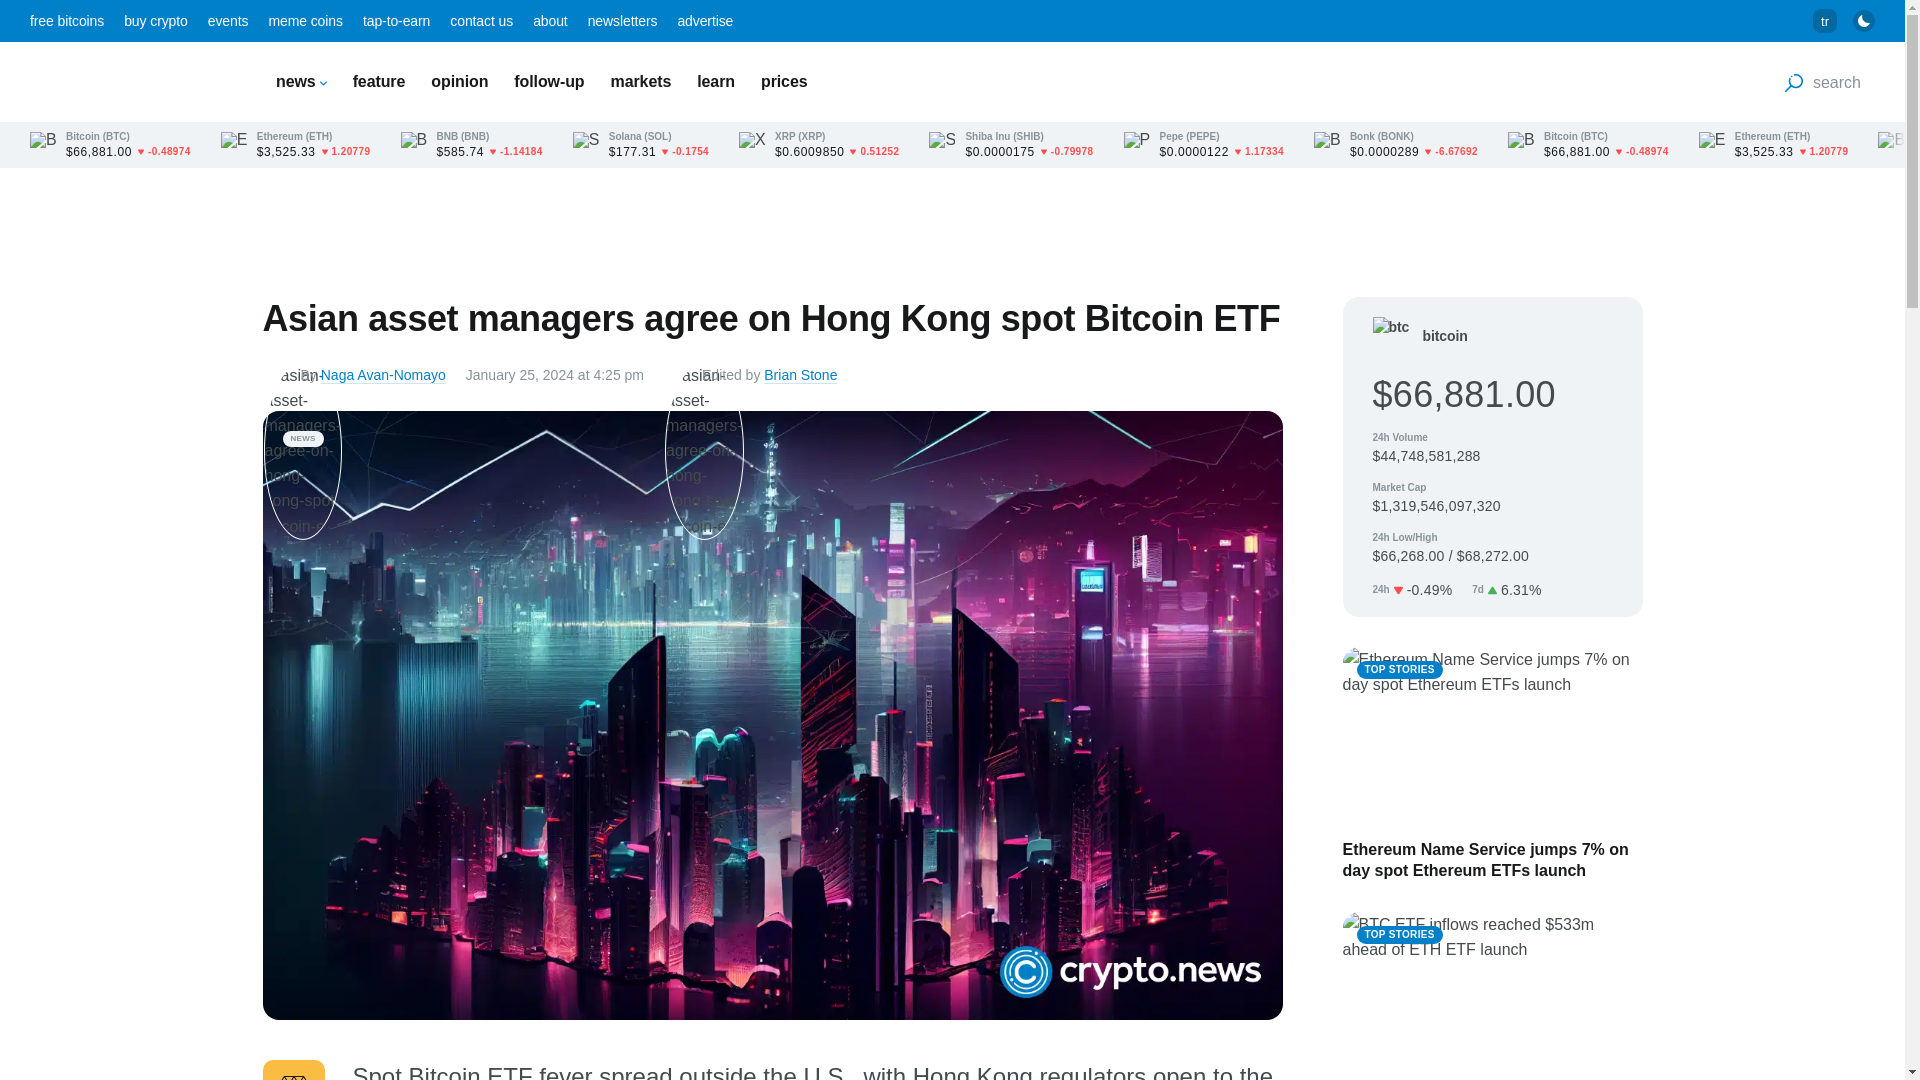 This screenshot has width=1920, height=1080. Describe the element at coordinates (622, 20) in the screenshot. I see `newsletters` at that location.